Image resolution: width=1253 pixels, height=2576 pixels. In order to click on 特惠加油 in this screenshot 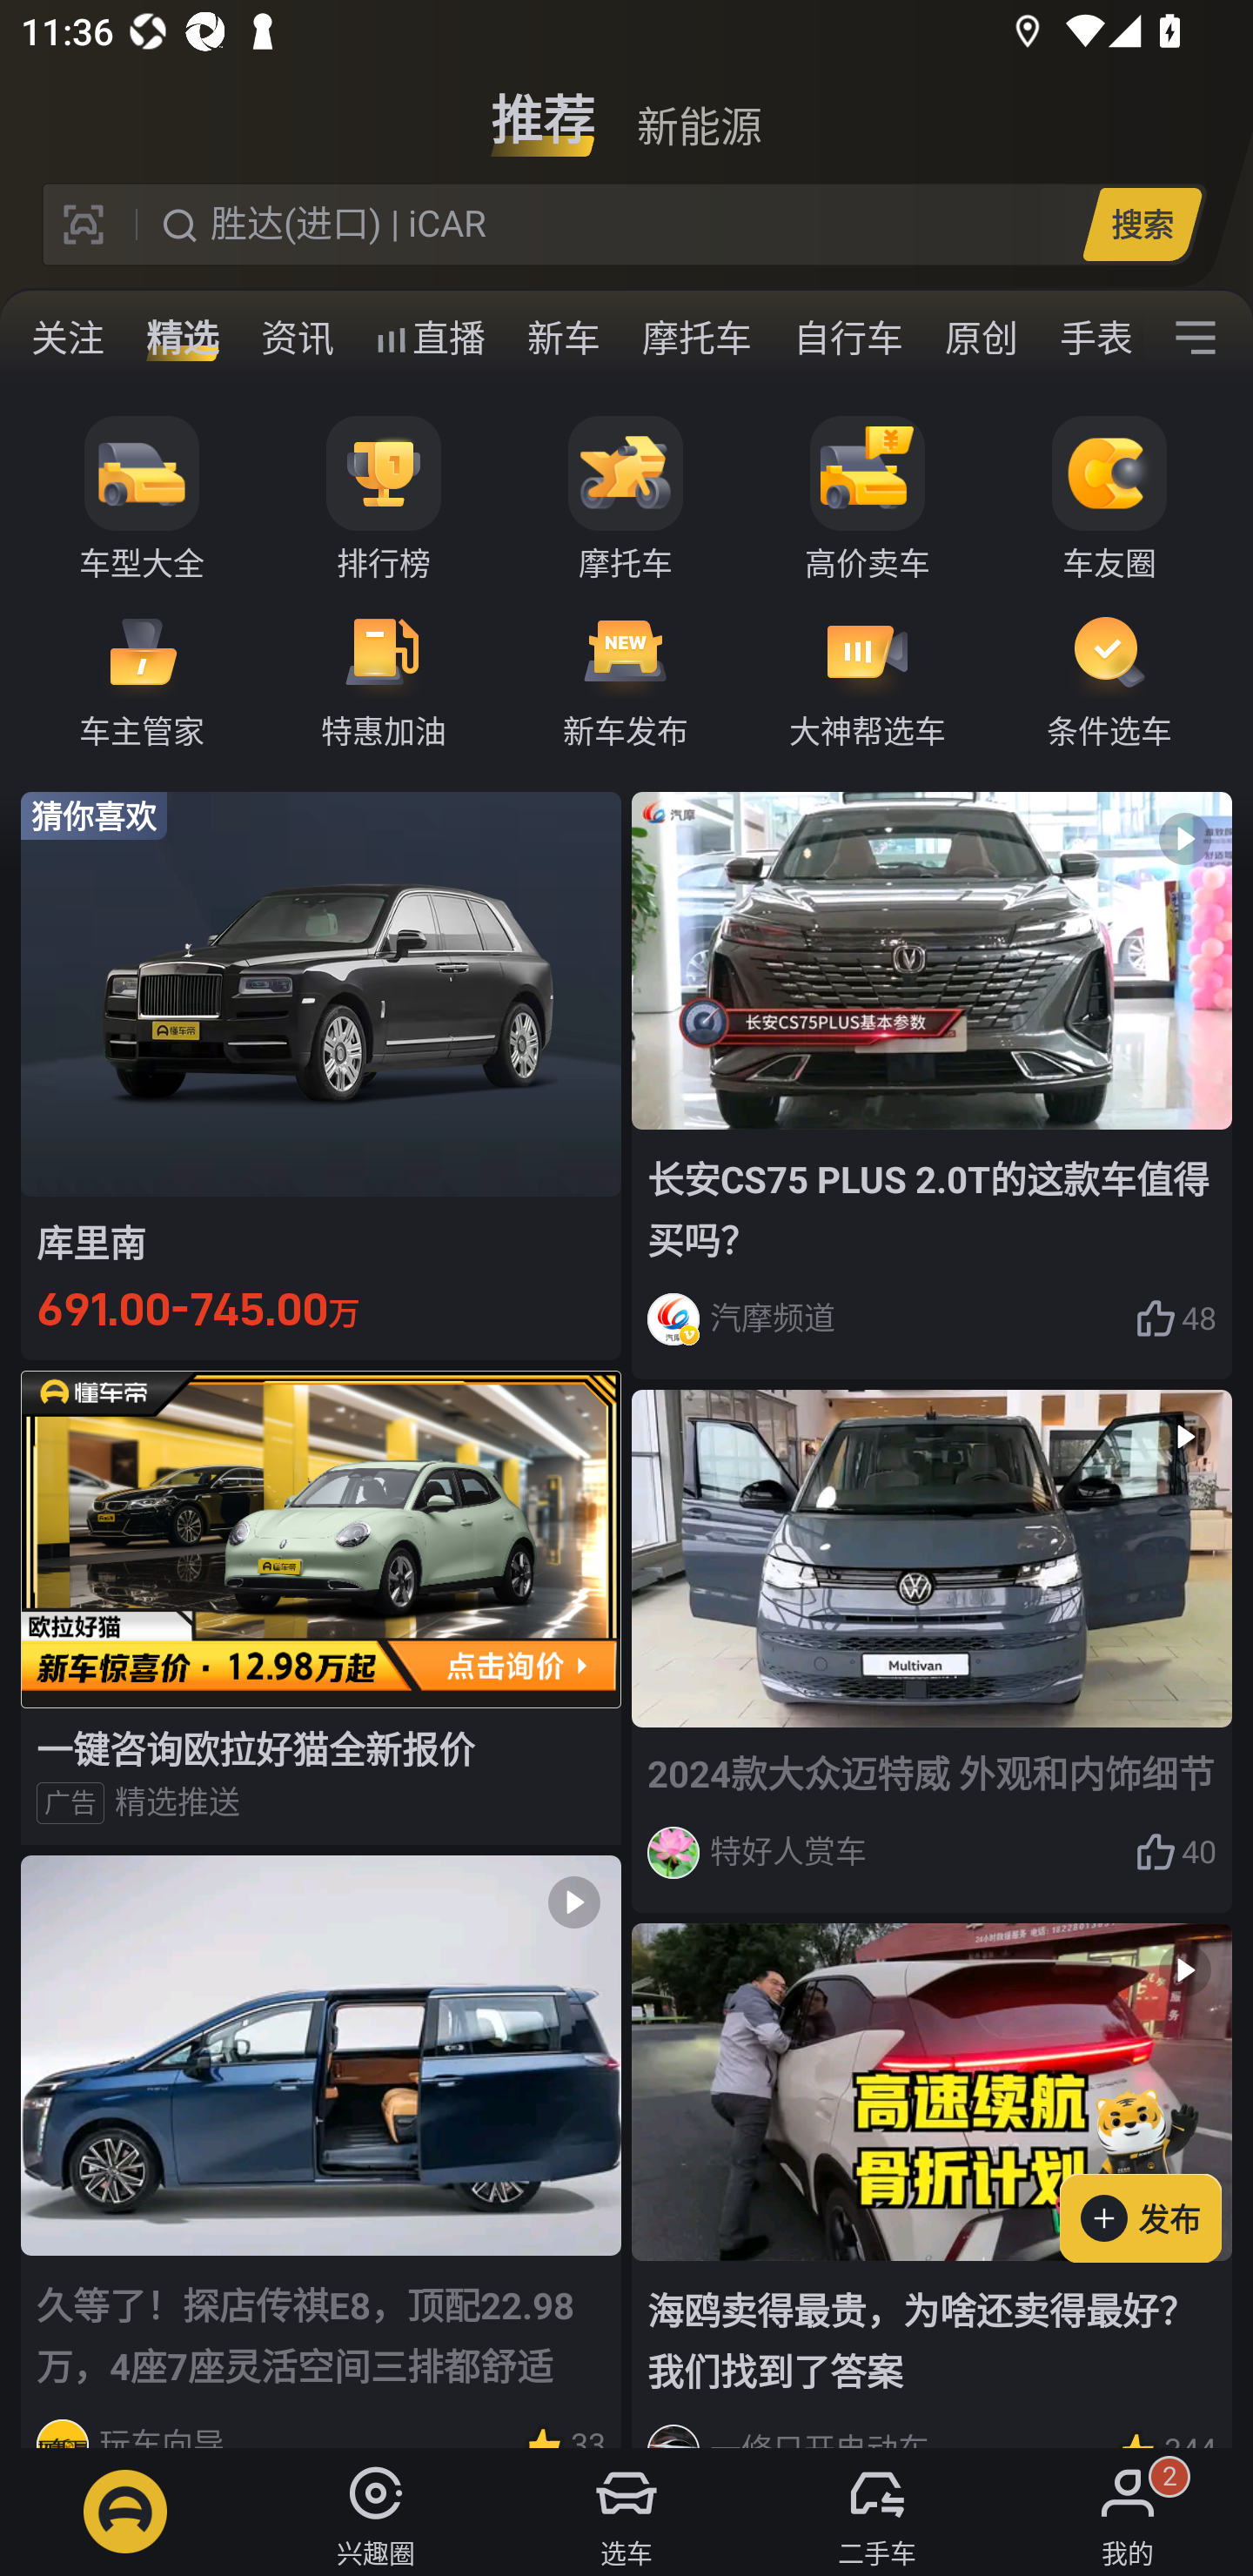, I will do `click(384, 679)`.